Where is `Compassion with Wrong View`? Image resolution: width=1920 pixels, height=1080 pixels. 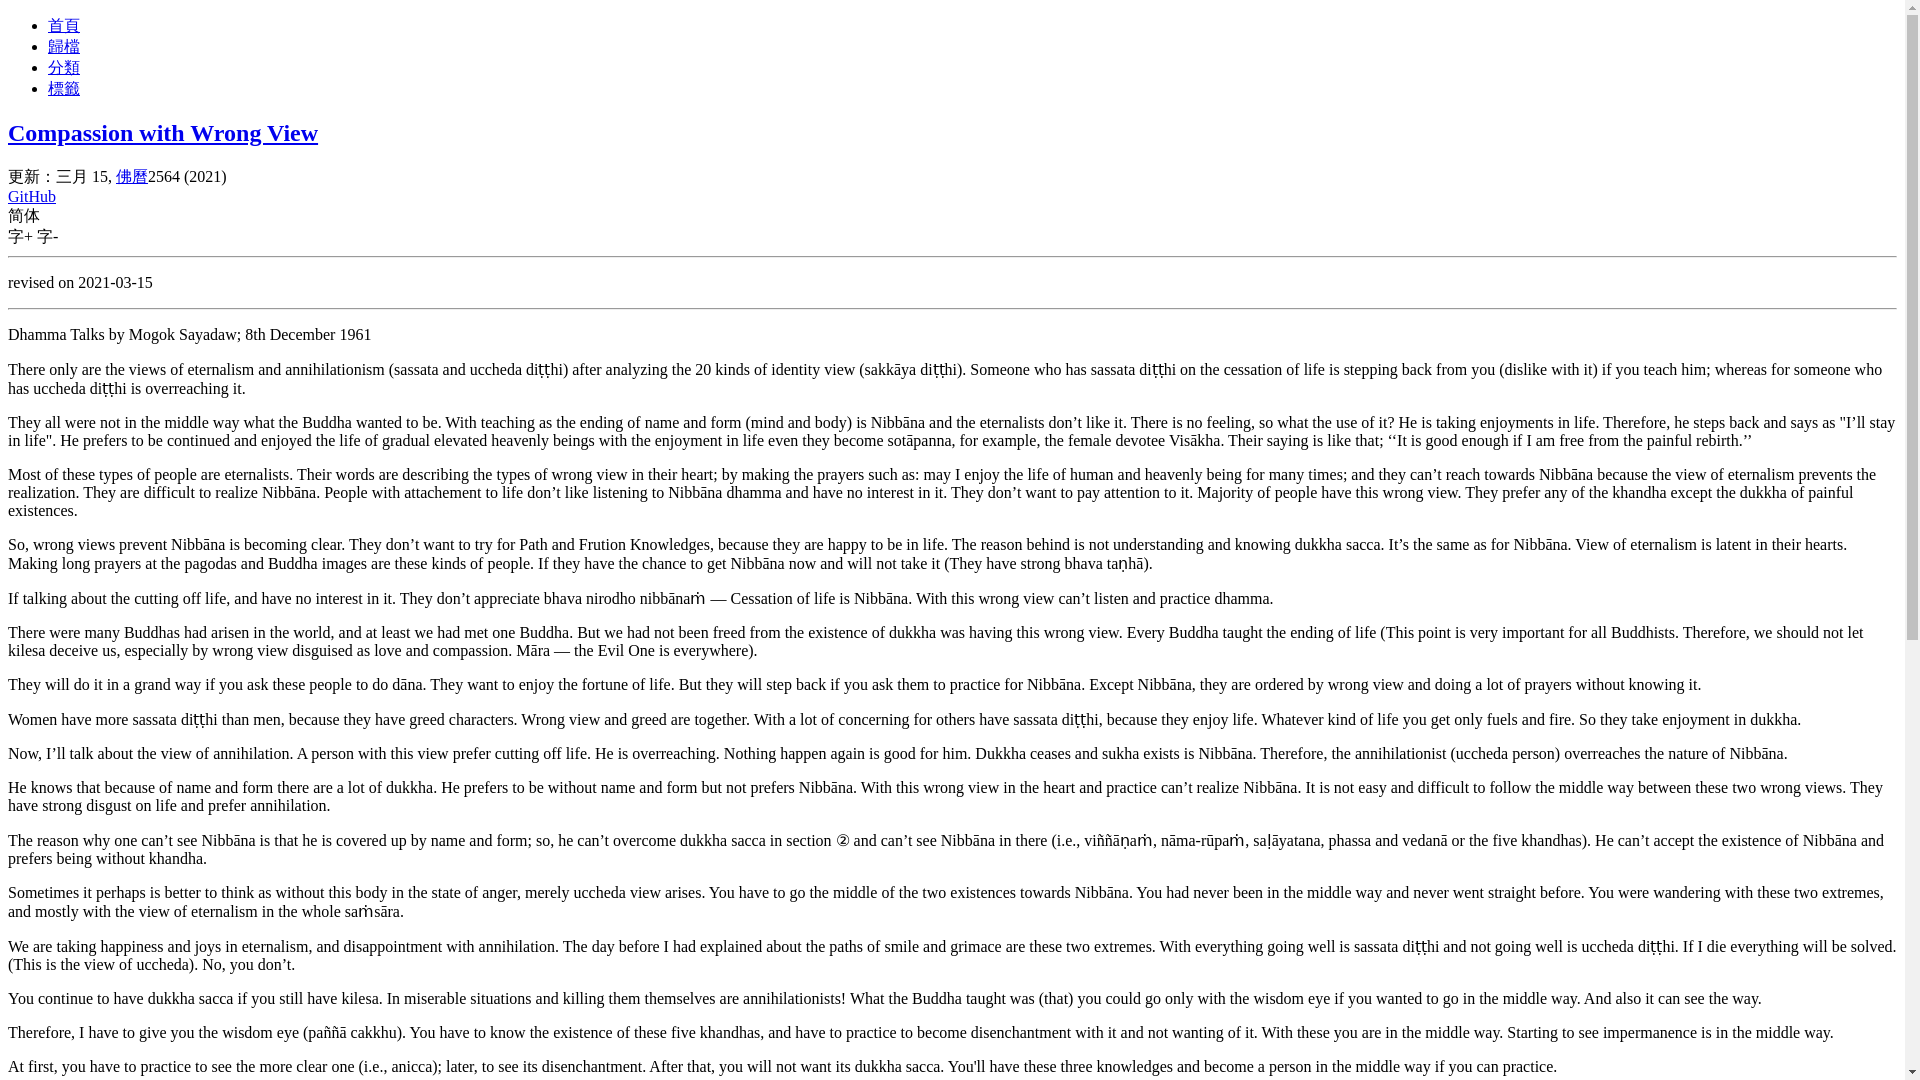
Compassion with Wrong View is located at coordinates (162, 132).